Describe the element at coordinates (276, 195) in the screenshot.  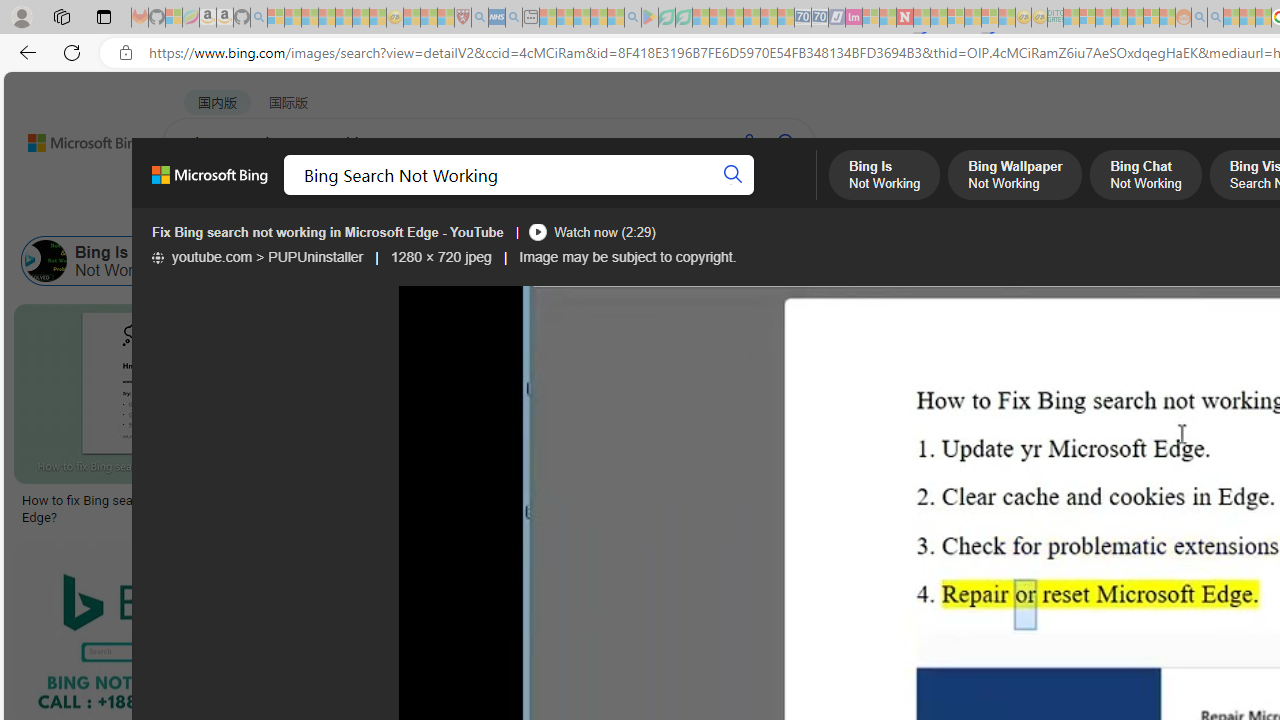
I see `MY BING` at that location.